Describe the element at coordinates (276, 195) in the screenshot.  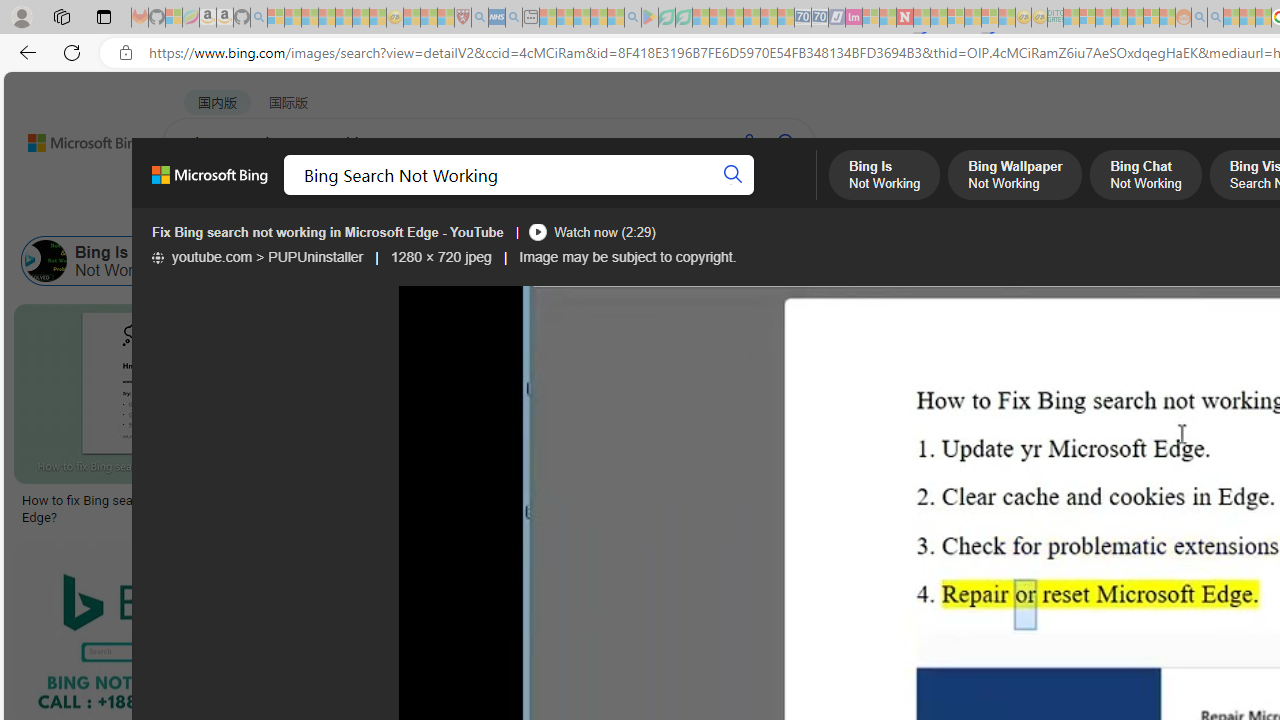
I see `MY BING` at that location.